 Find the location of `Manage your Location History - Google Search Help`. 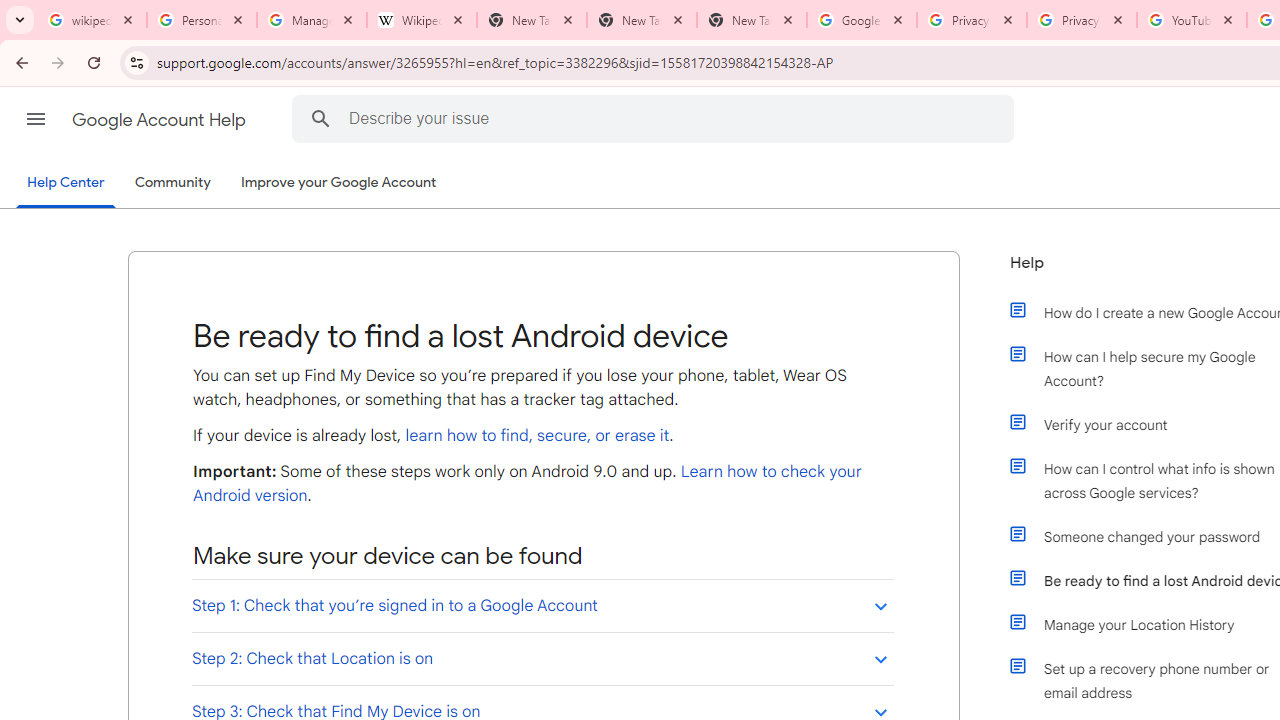

Manage your Location History - Google Search Help is located at coordinates (312, 20).